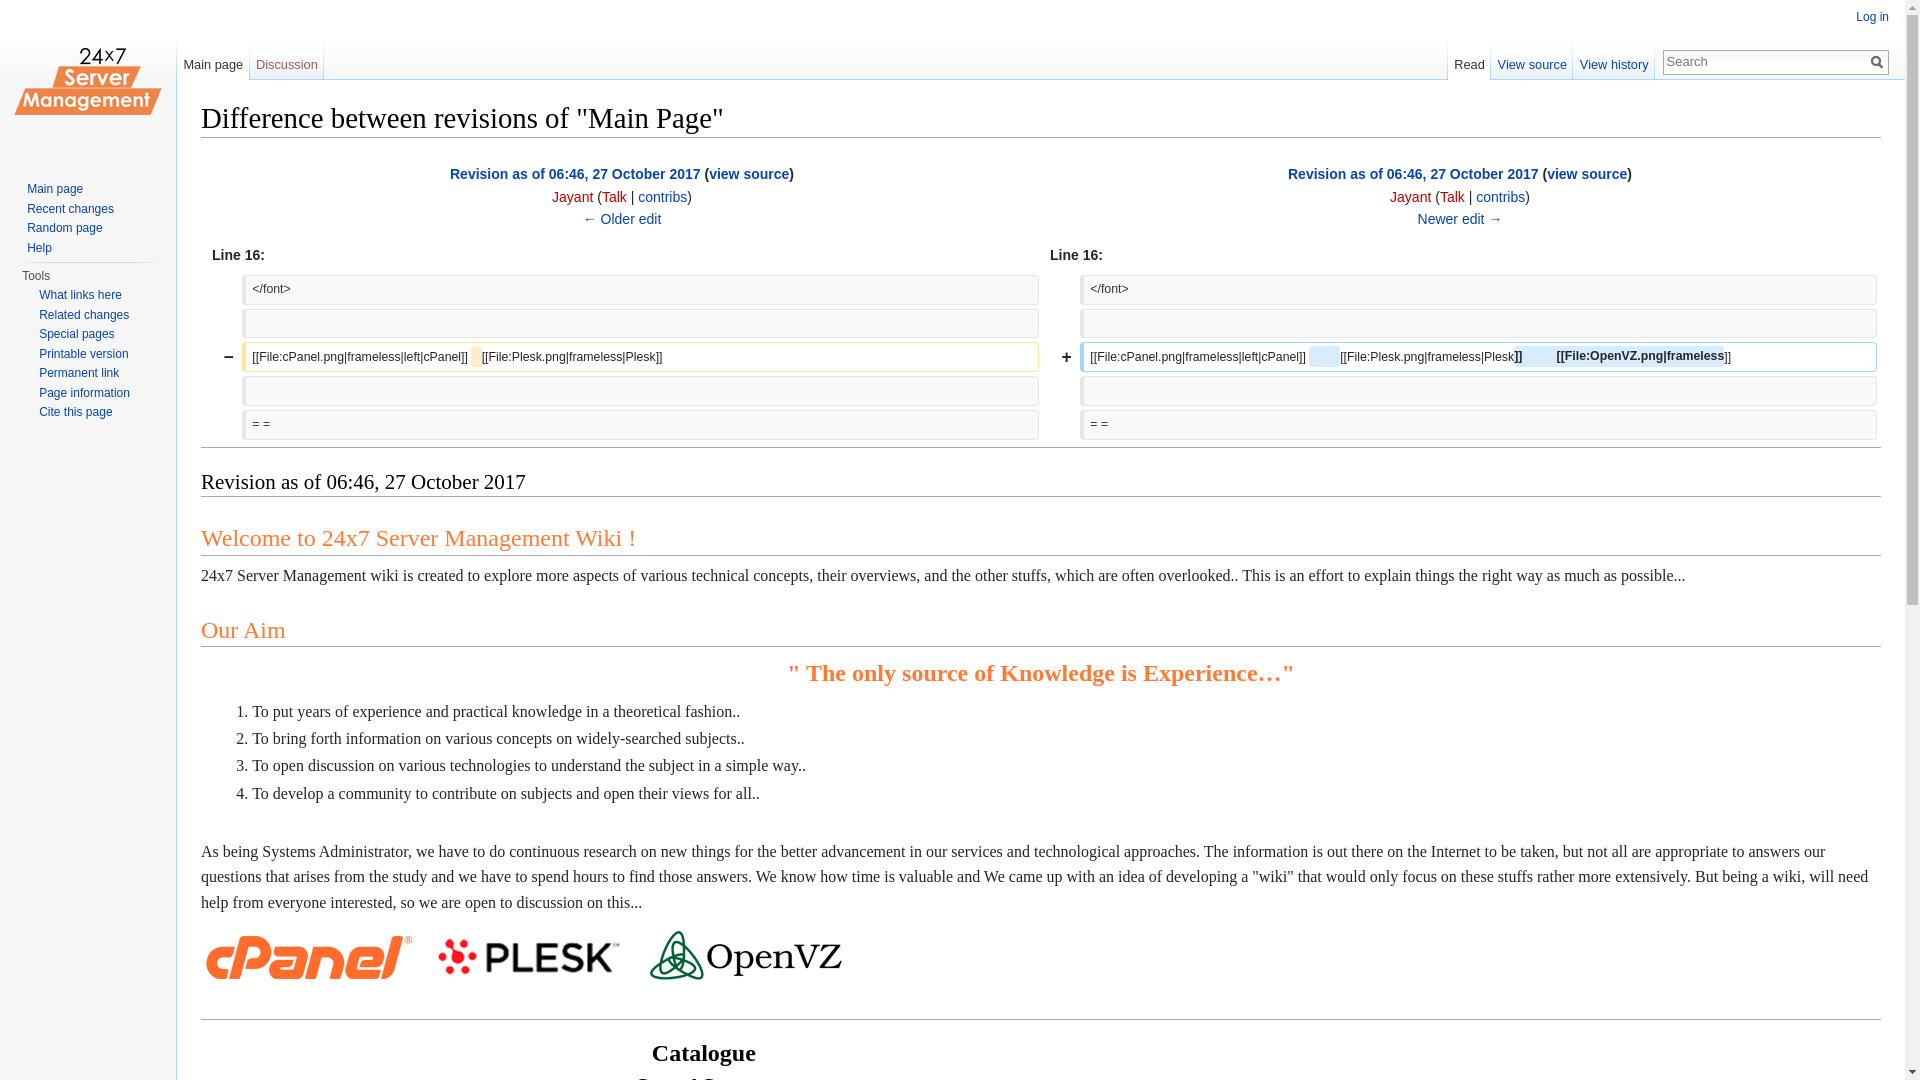 The height and width of the screenshot is (1080, 1920). Describe the element at coordinates (76, 412) in the screenshot. I see `Cite this page` at that location.